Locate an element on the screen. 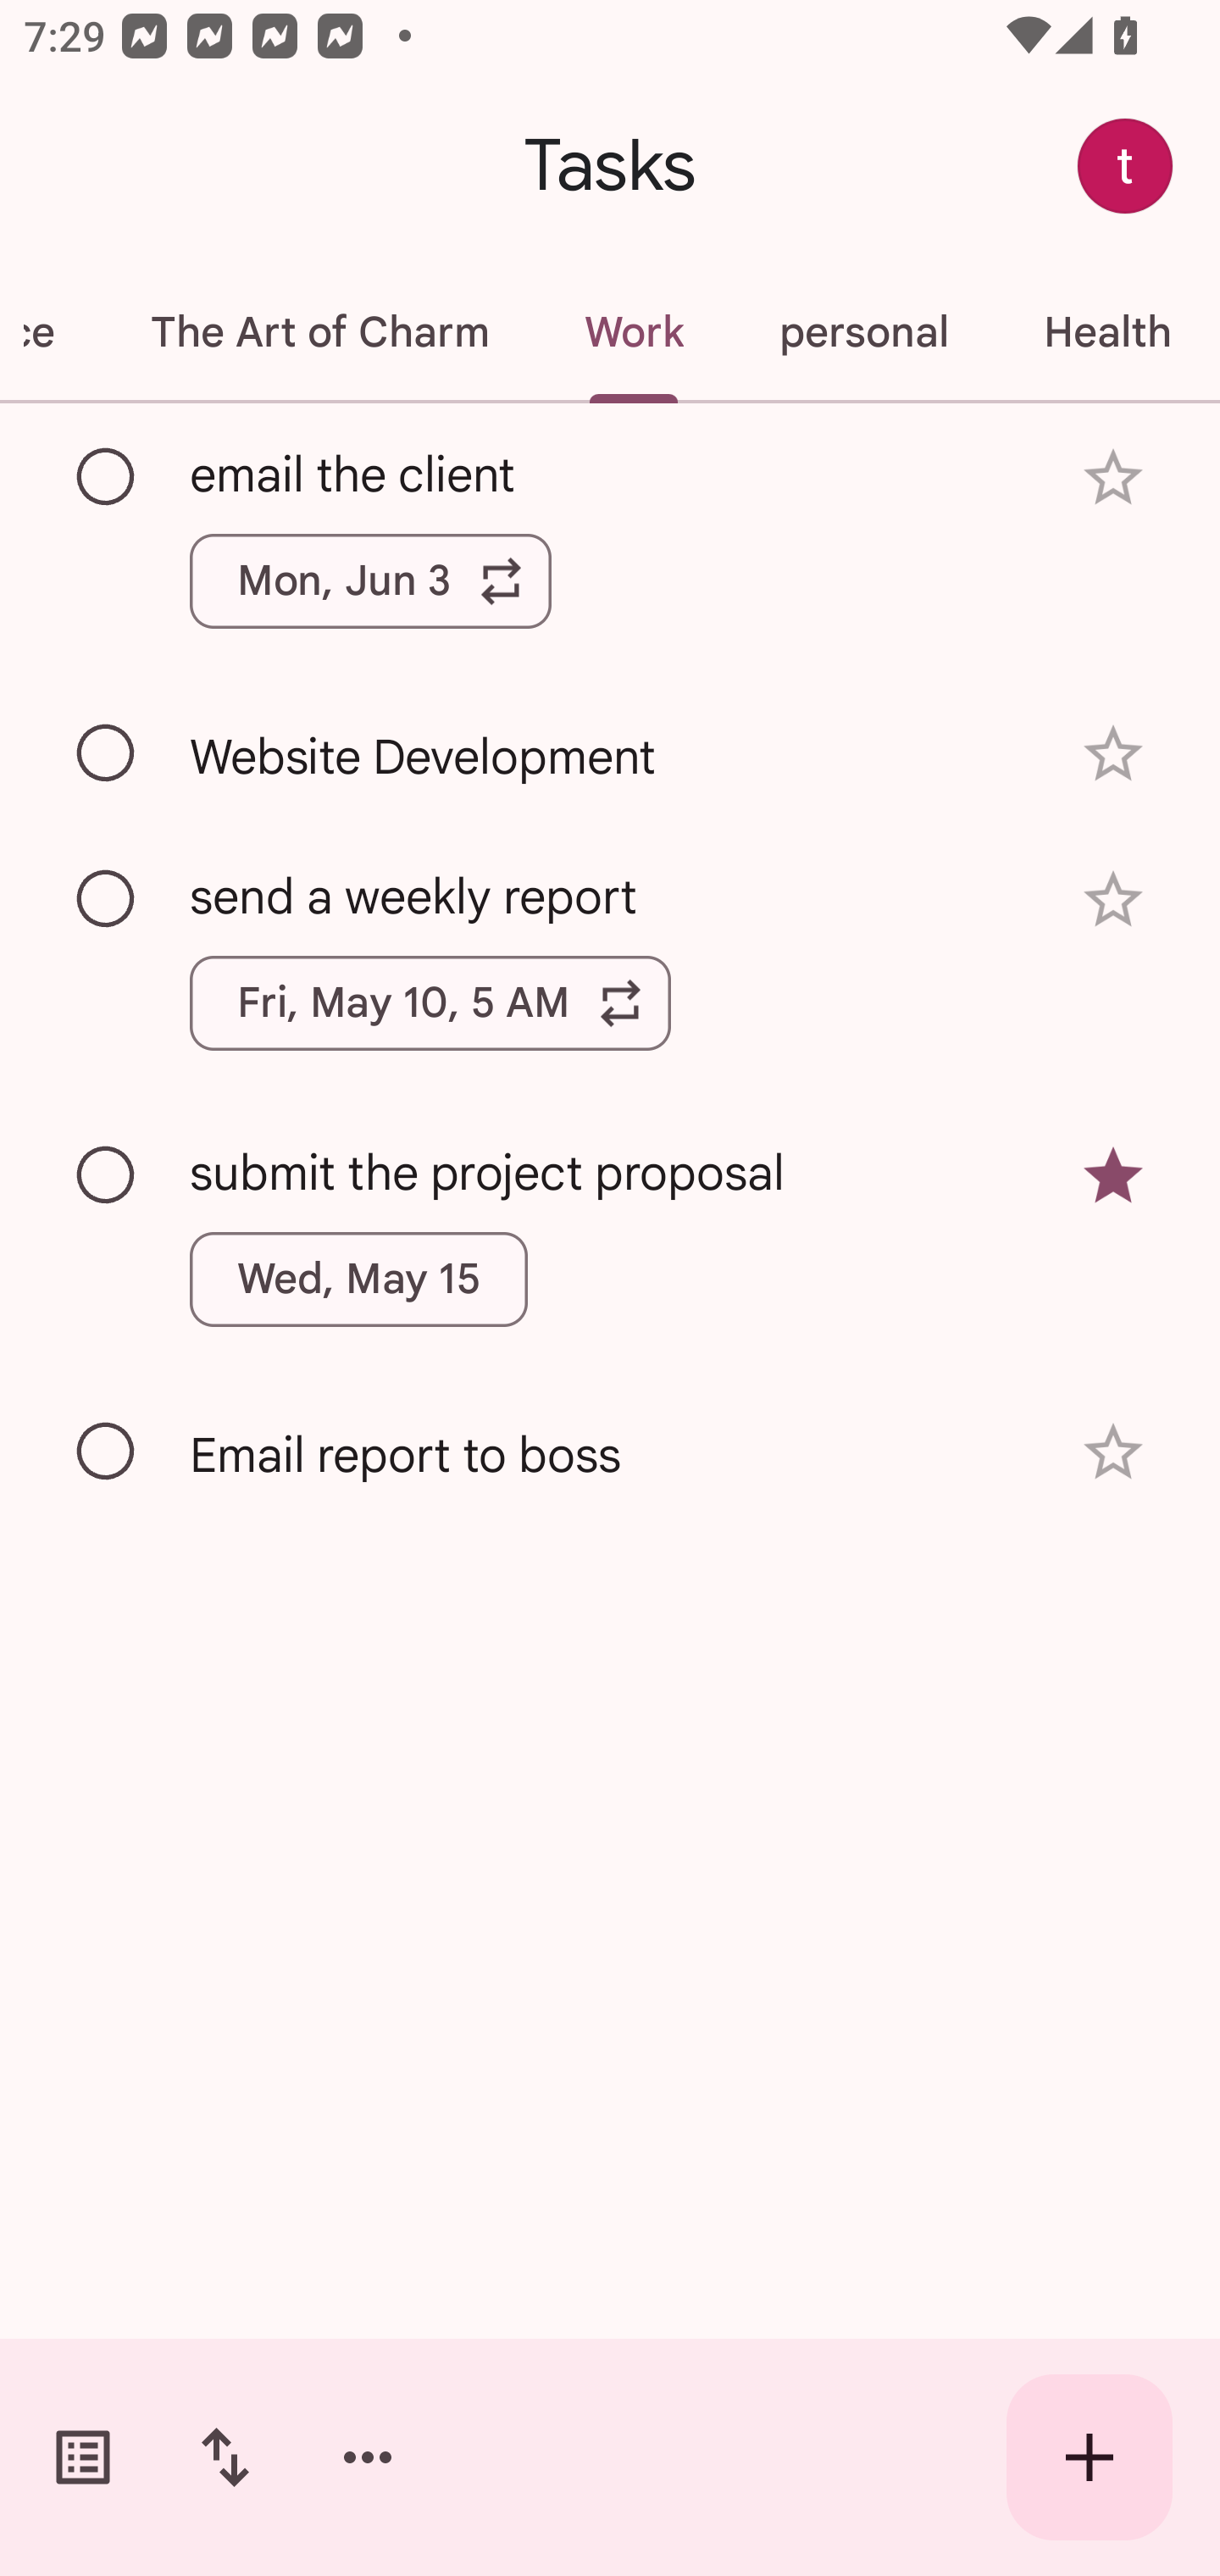 Image resolution: width=1220 pixels, height=2576 pixels. Remove star is located at coordinates (1113, 1176).